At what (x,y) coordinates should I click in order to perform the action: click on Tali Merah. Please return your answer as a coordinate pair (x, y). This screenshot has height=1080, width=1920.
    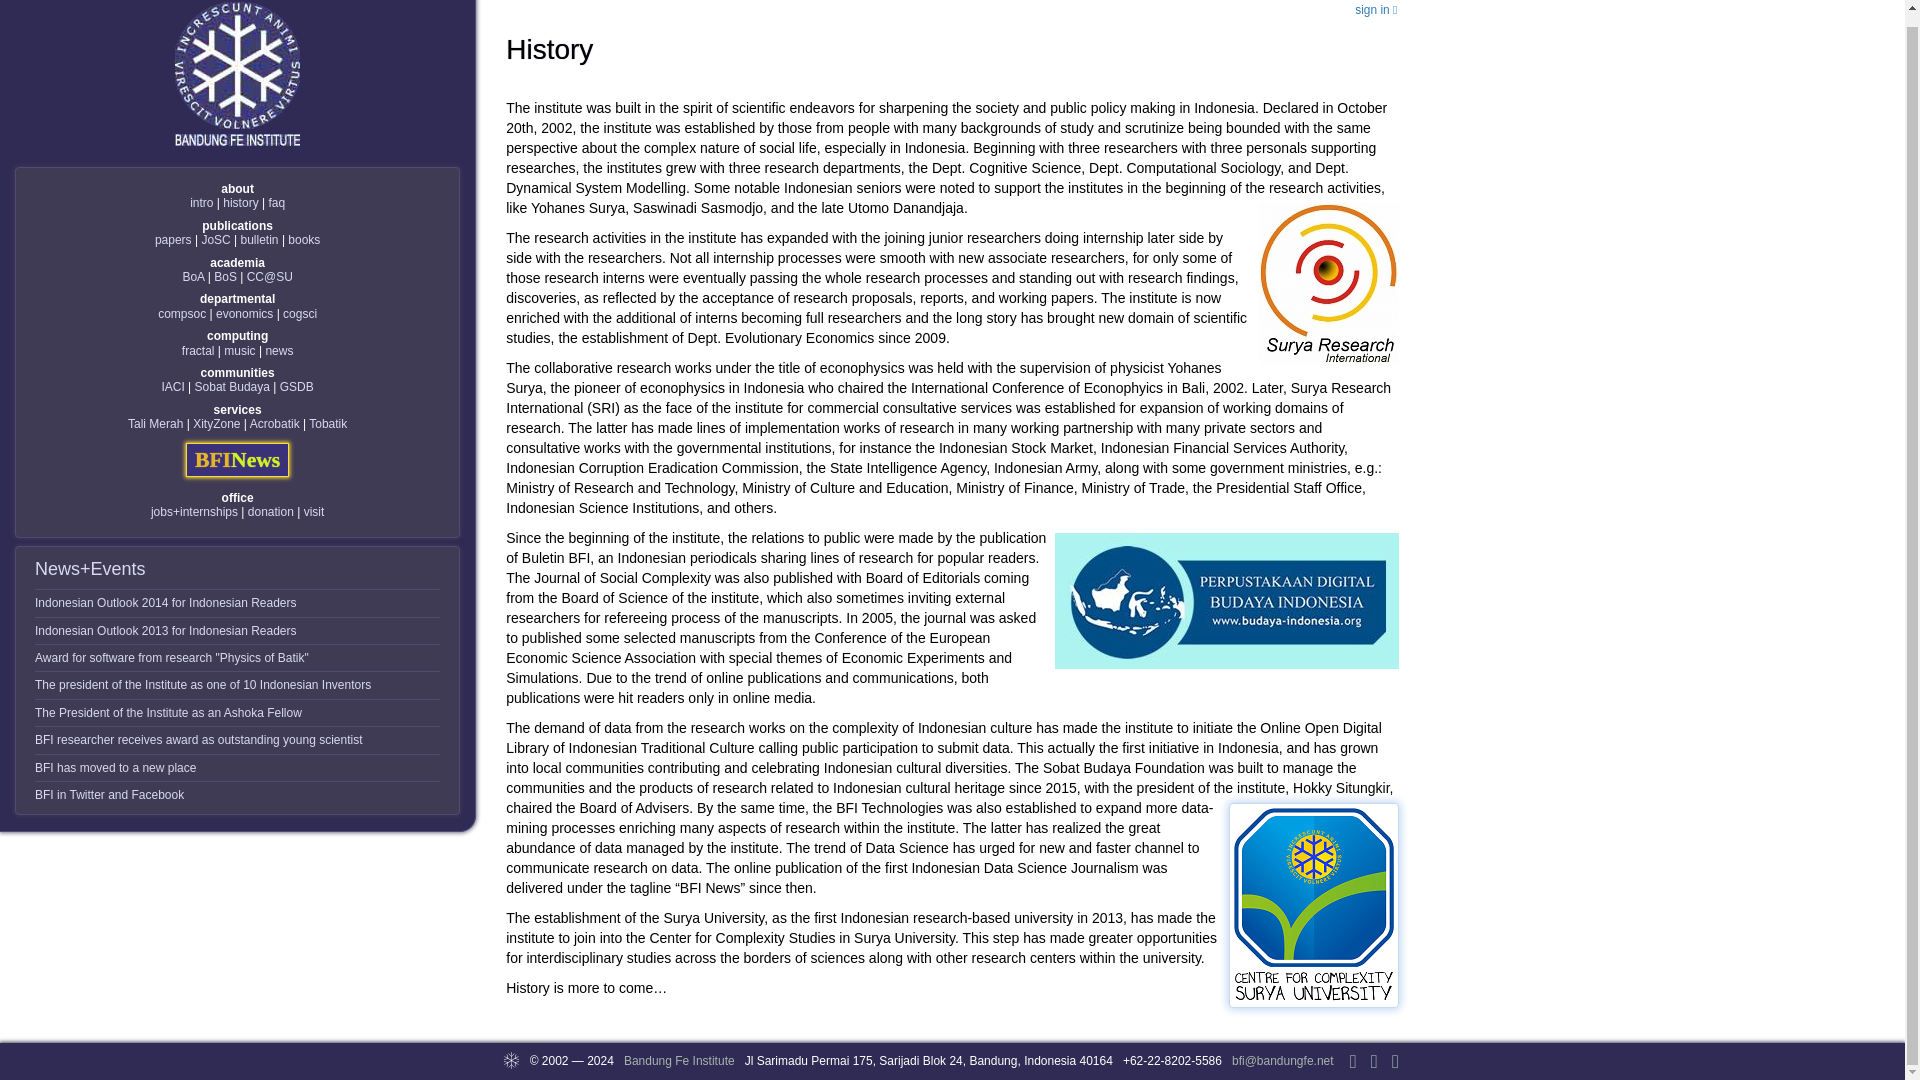
    Looking at the image, I should click on (155, 423).